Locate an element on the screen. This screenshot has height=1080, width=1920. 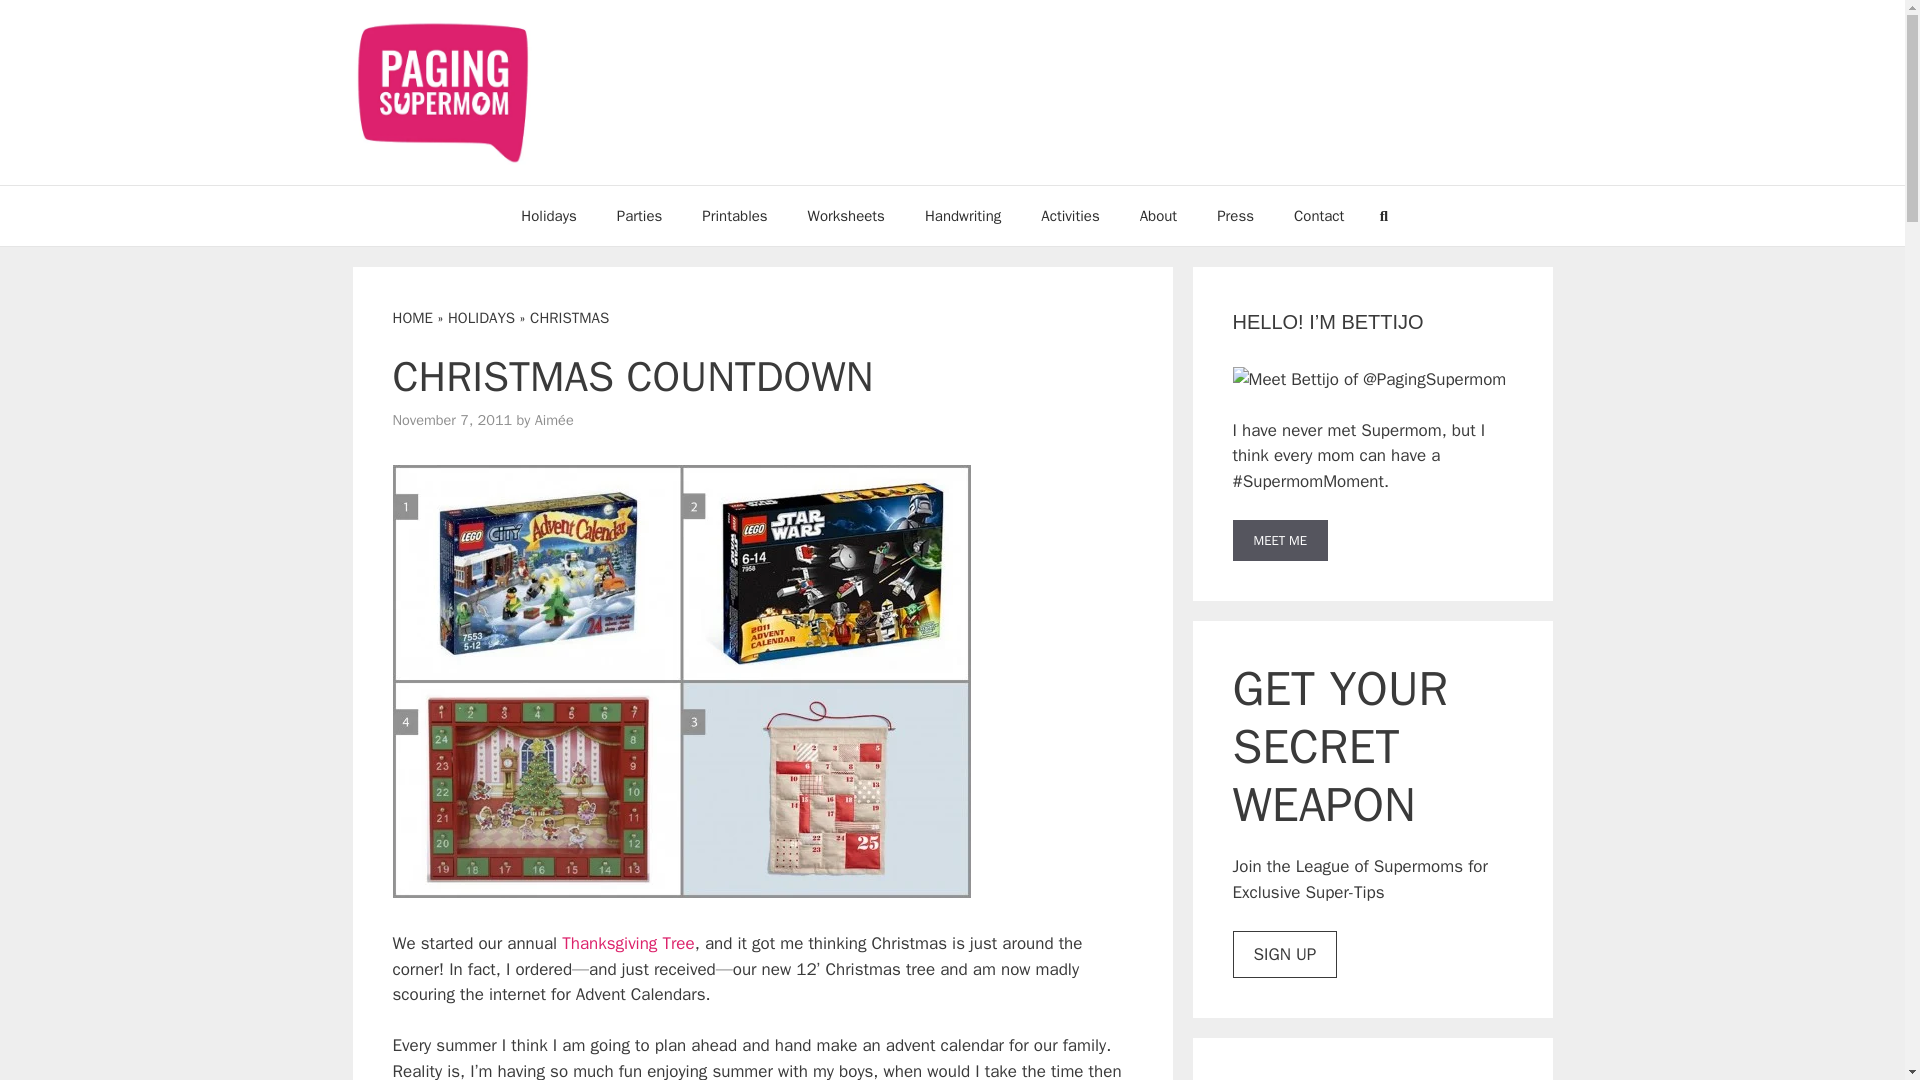
Handwriting is located at coordinates (962, 216).